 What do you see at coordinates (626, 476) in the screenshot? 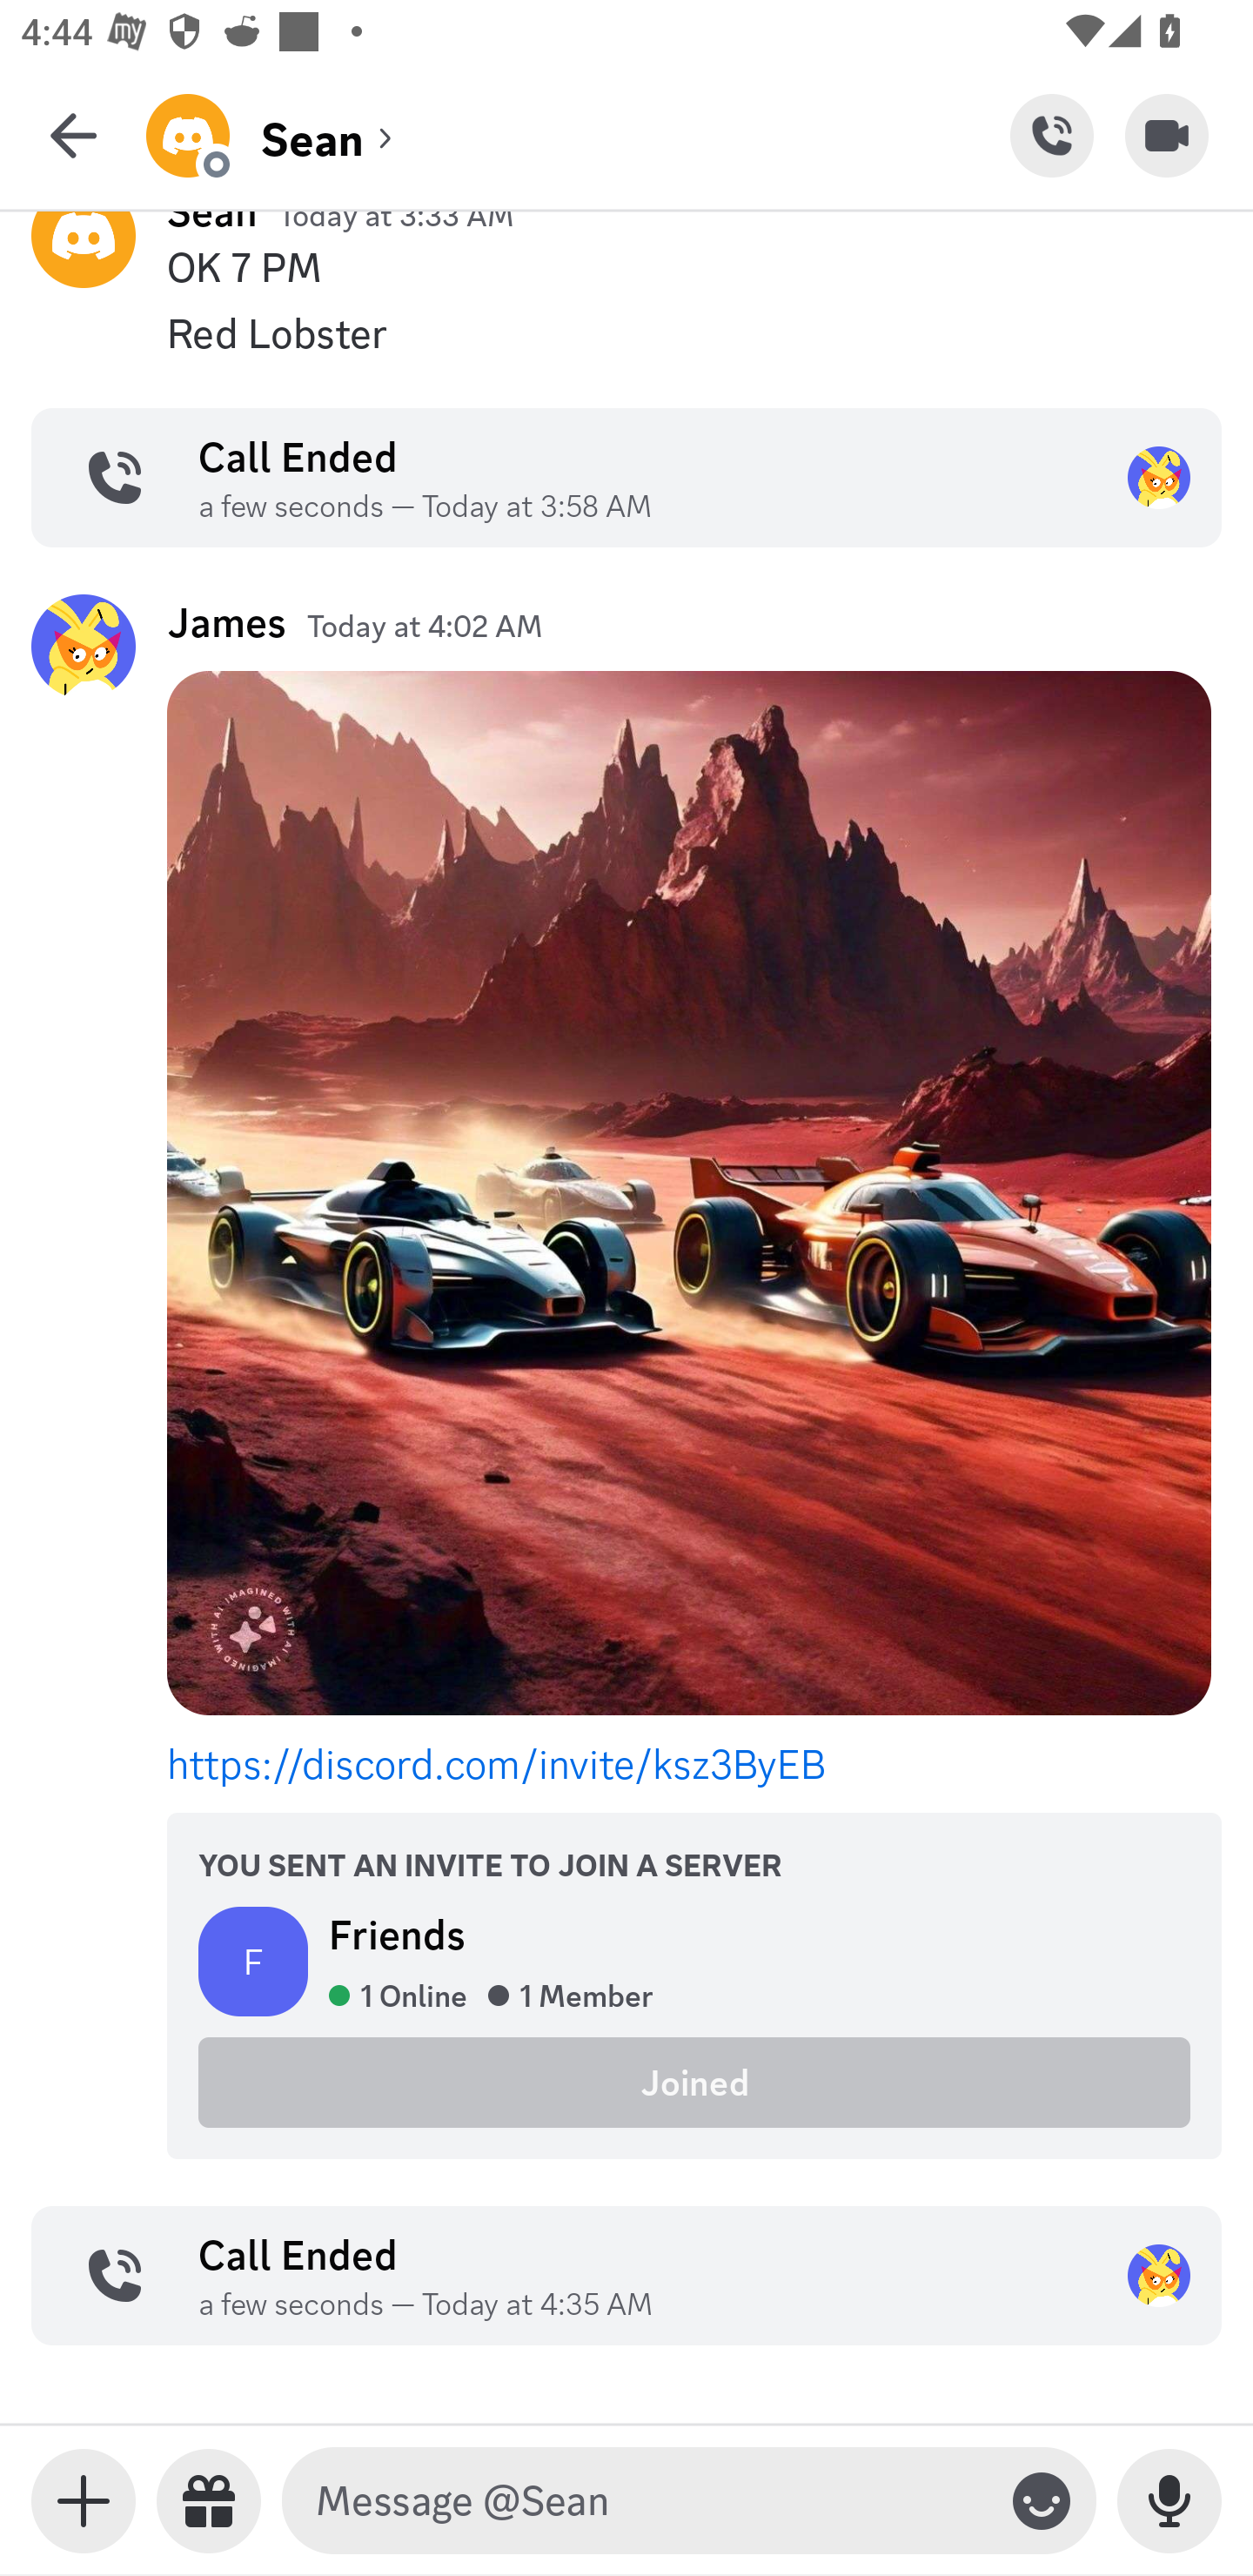
I see `Call Ended a few seconds — Today at 3:58 AM` at bounding box center [626, 476].